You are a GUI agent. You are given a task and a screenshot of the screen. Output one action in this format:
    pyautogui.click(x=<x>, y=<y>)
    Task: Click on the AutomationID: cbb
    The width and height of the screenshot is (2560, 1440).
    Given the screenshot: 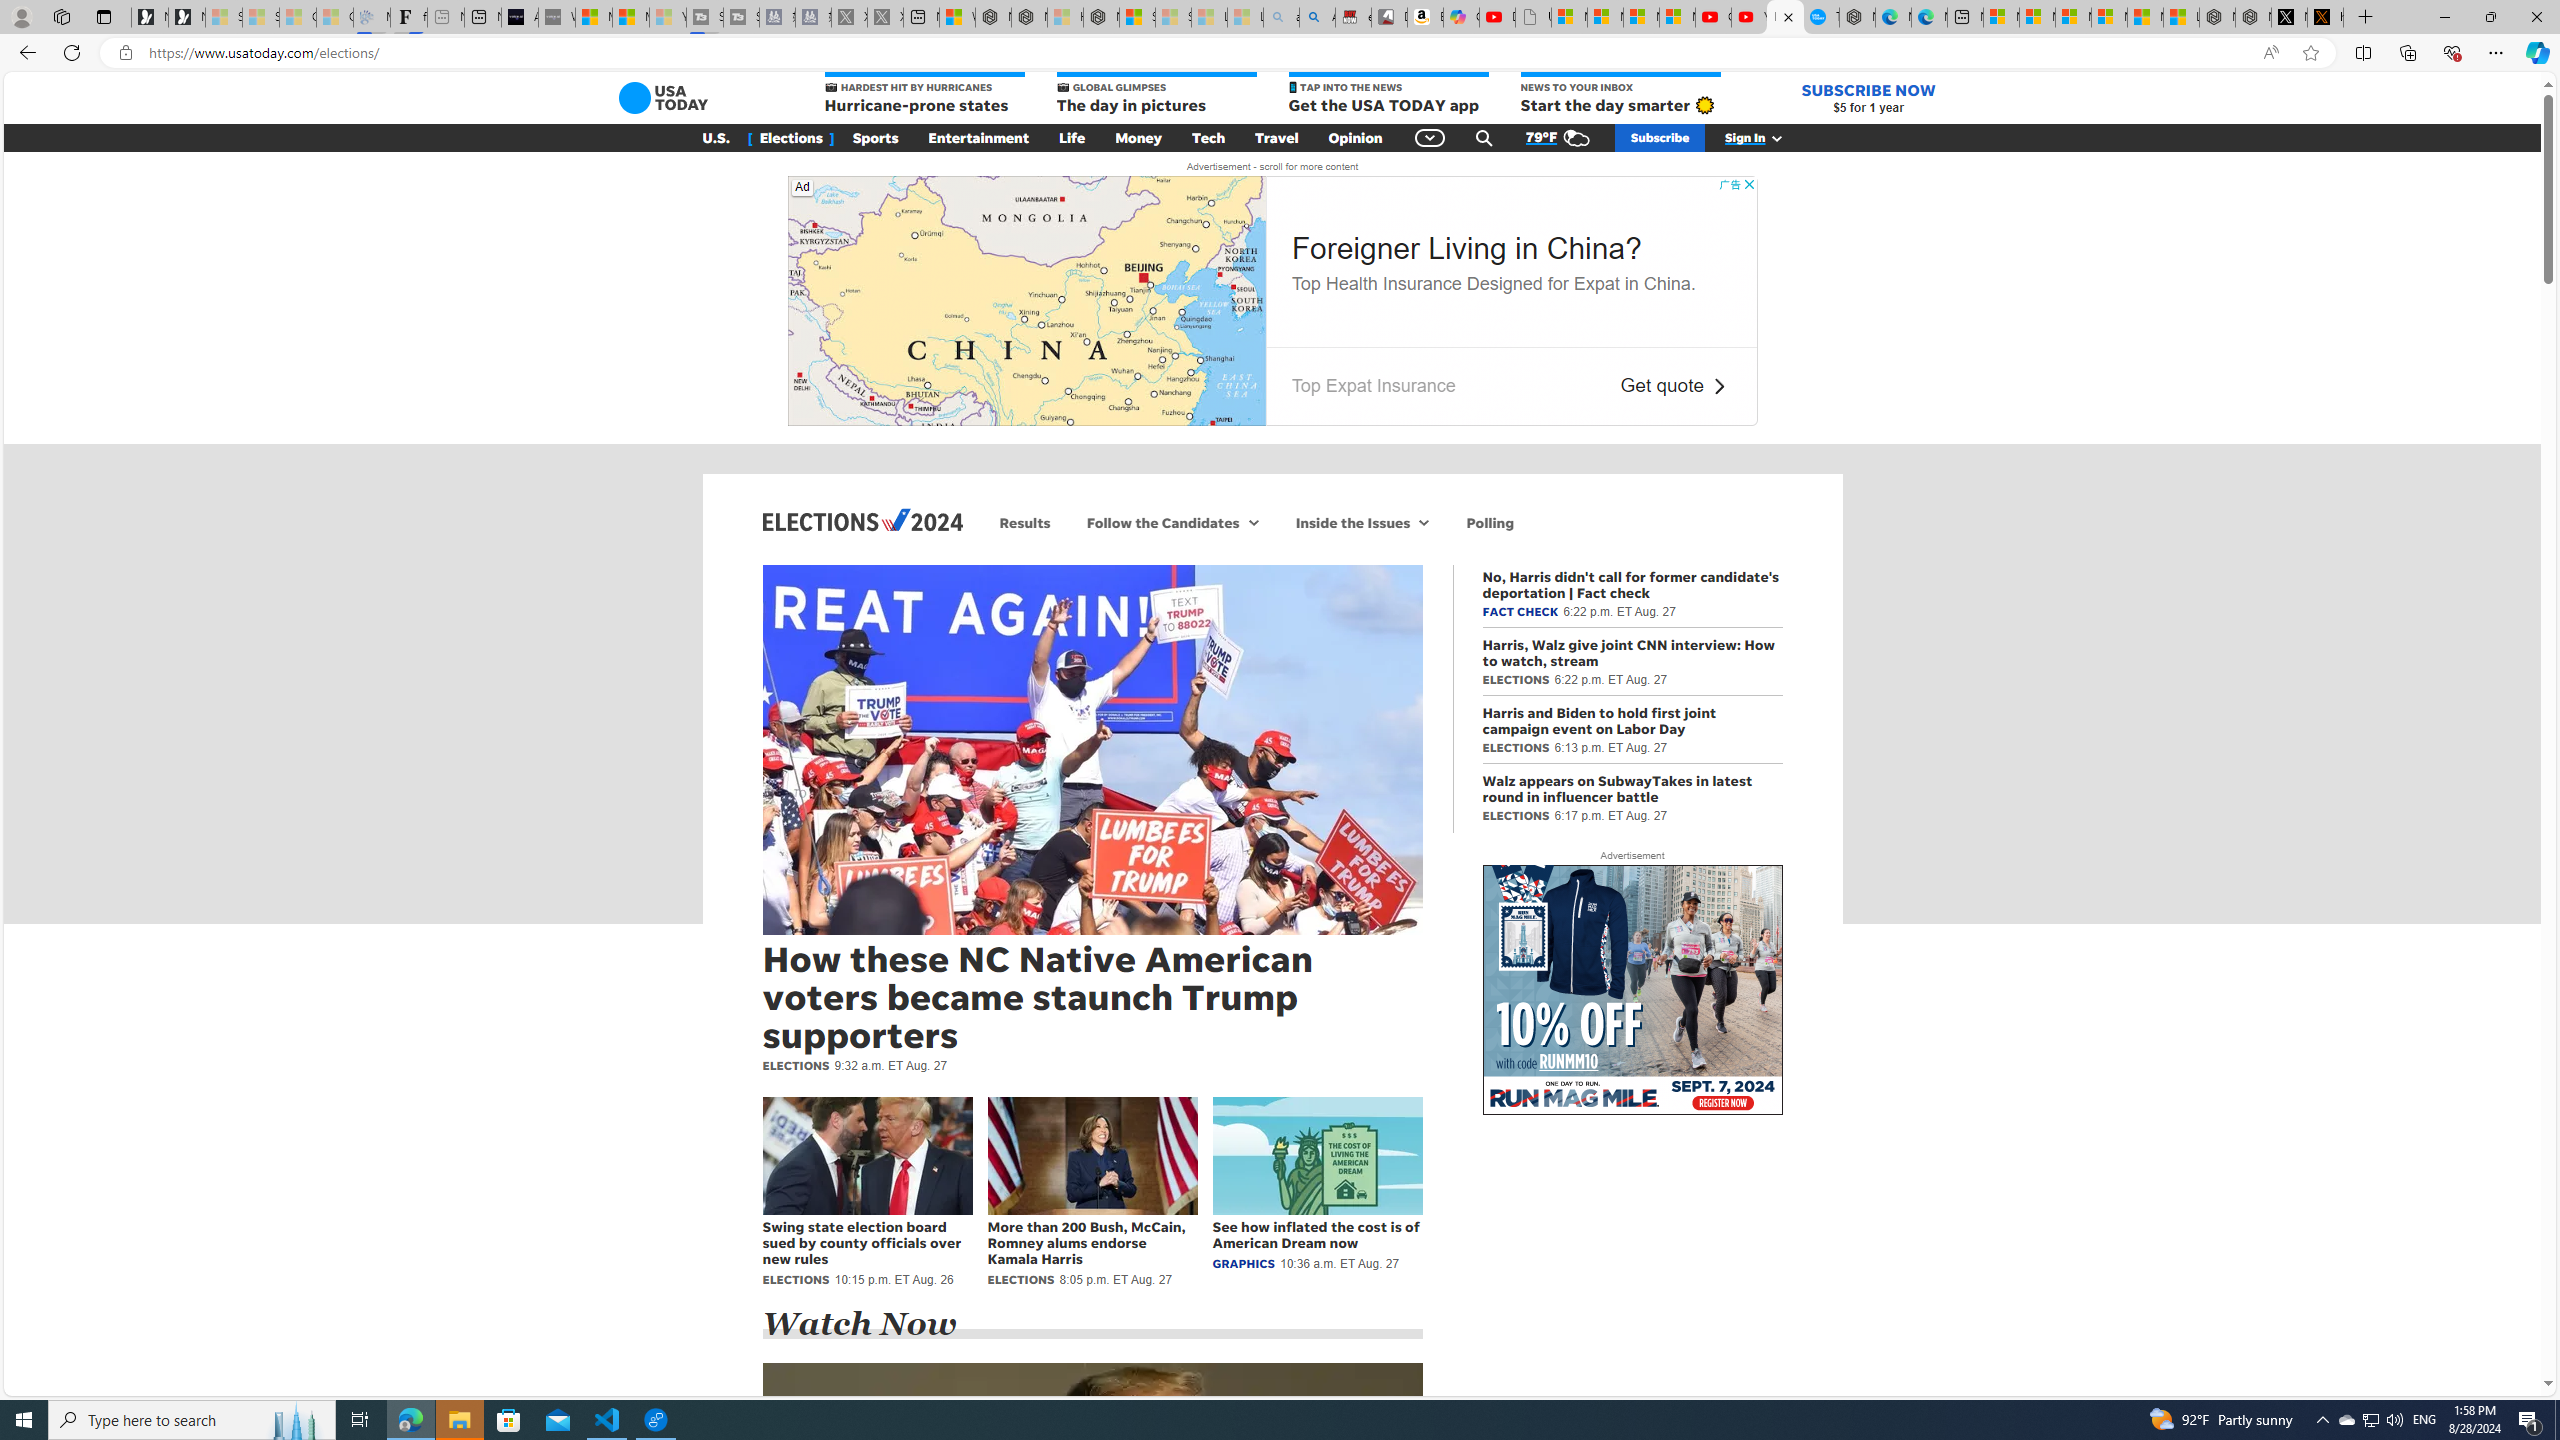 What is the action you would take?
    pyautogui.click(x=1748, y=184)
    